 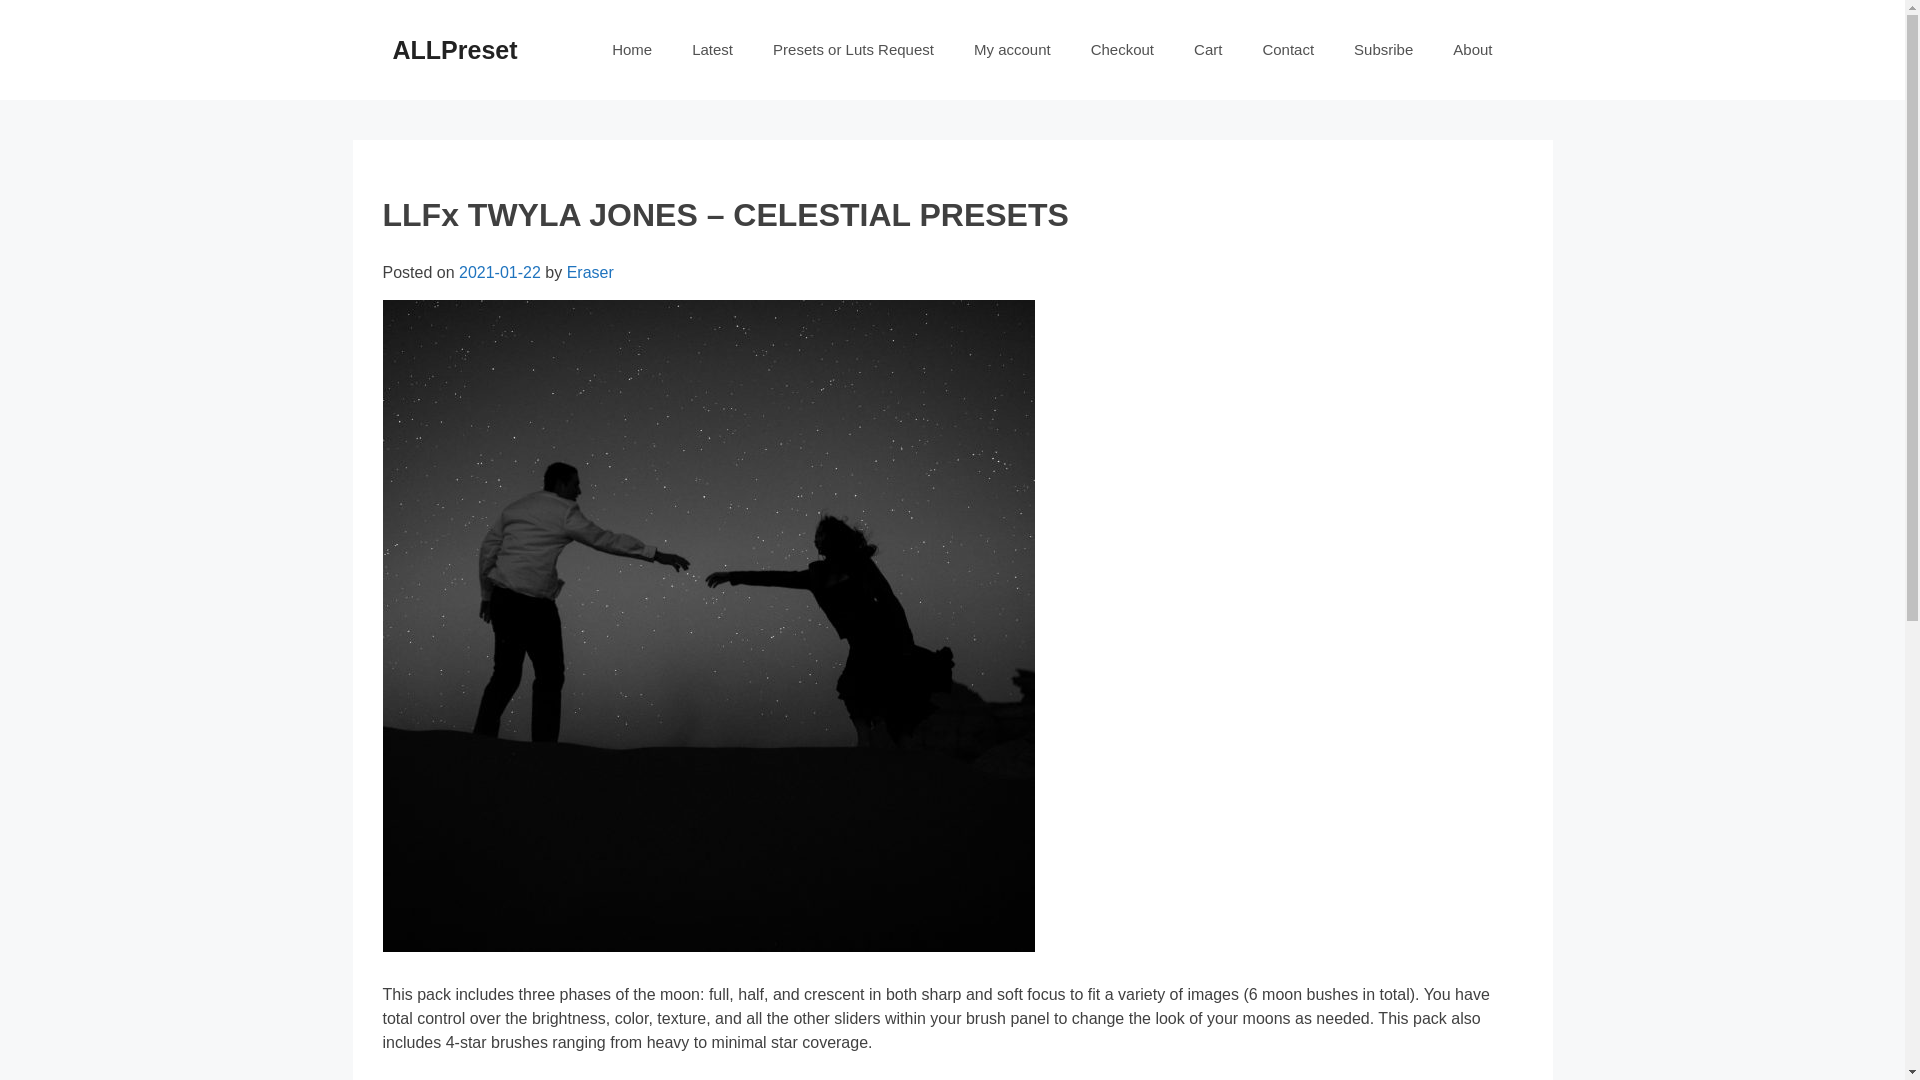 What do you see at coordinates (1012, 50) in the screenshot?
I see `My account` at bounding box center [1012, 50].